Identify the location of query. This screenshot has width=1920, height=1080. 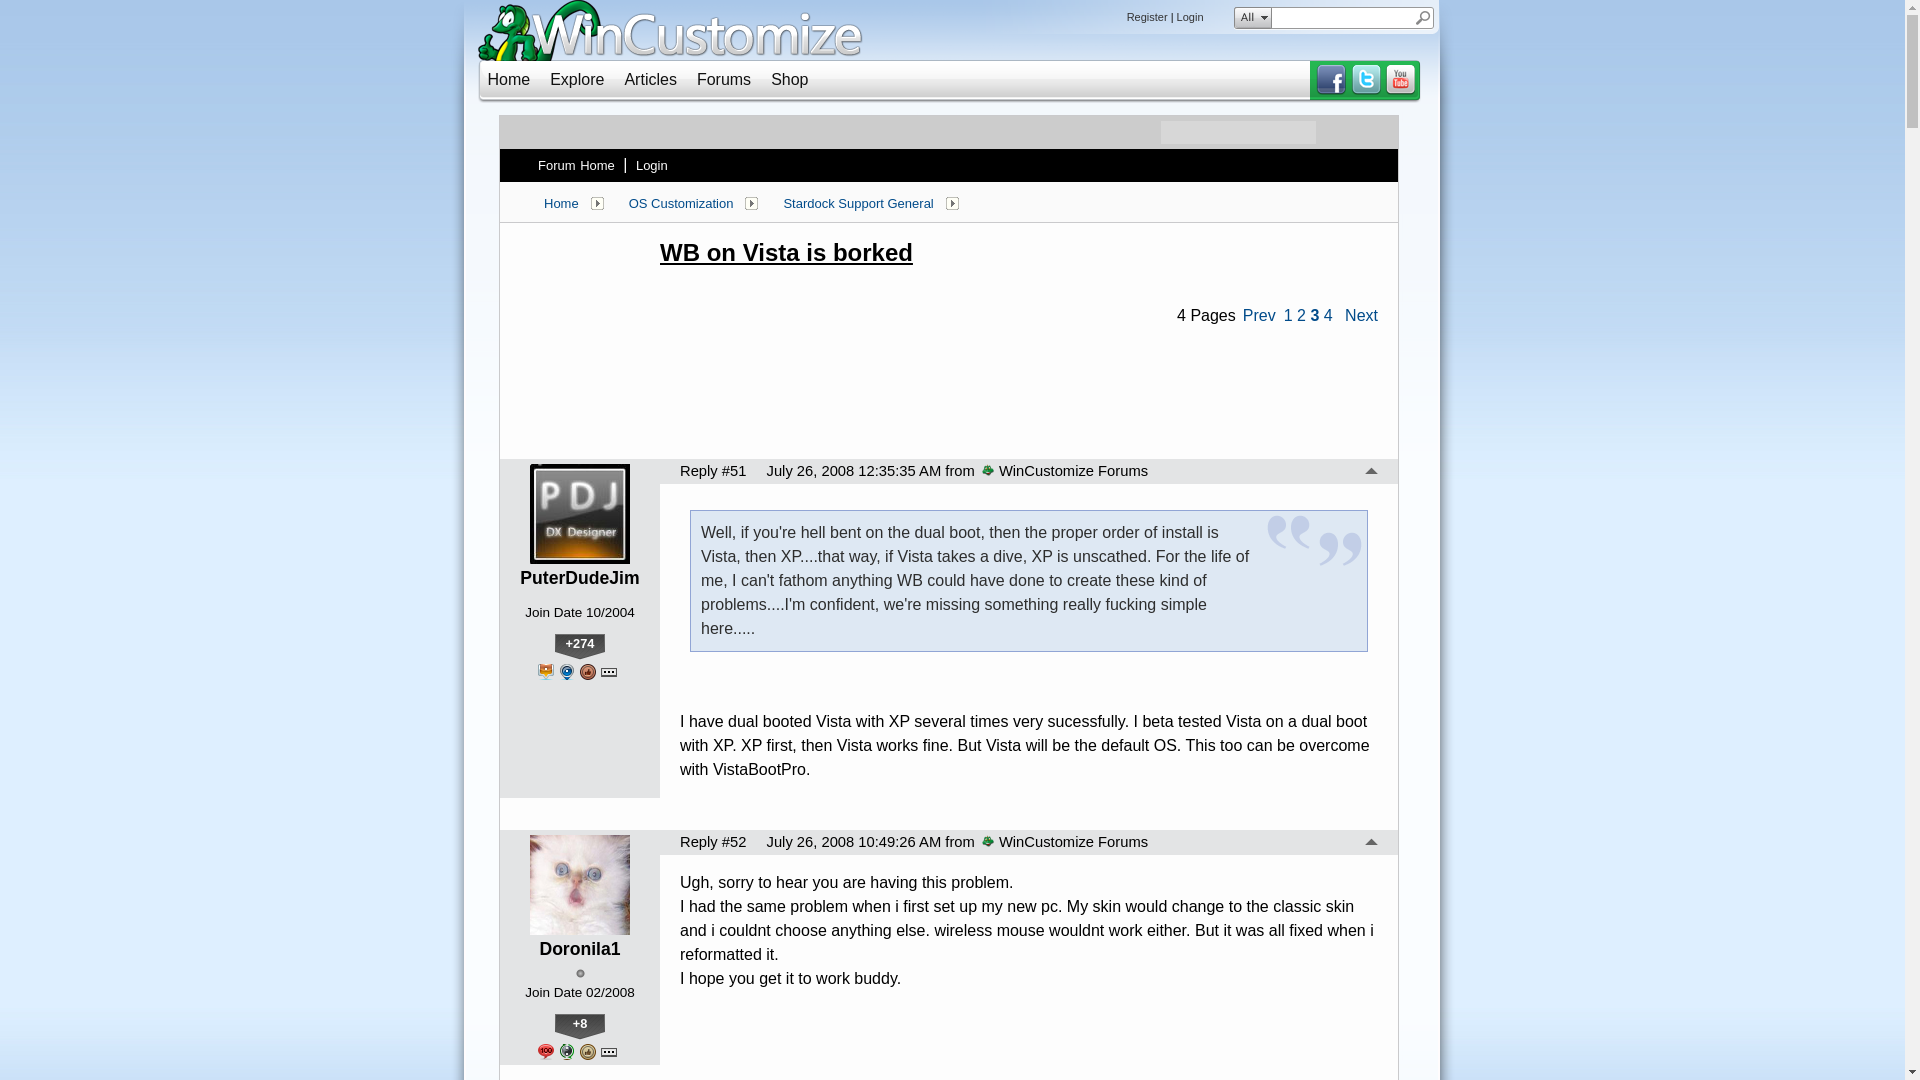
(1342, 18).